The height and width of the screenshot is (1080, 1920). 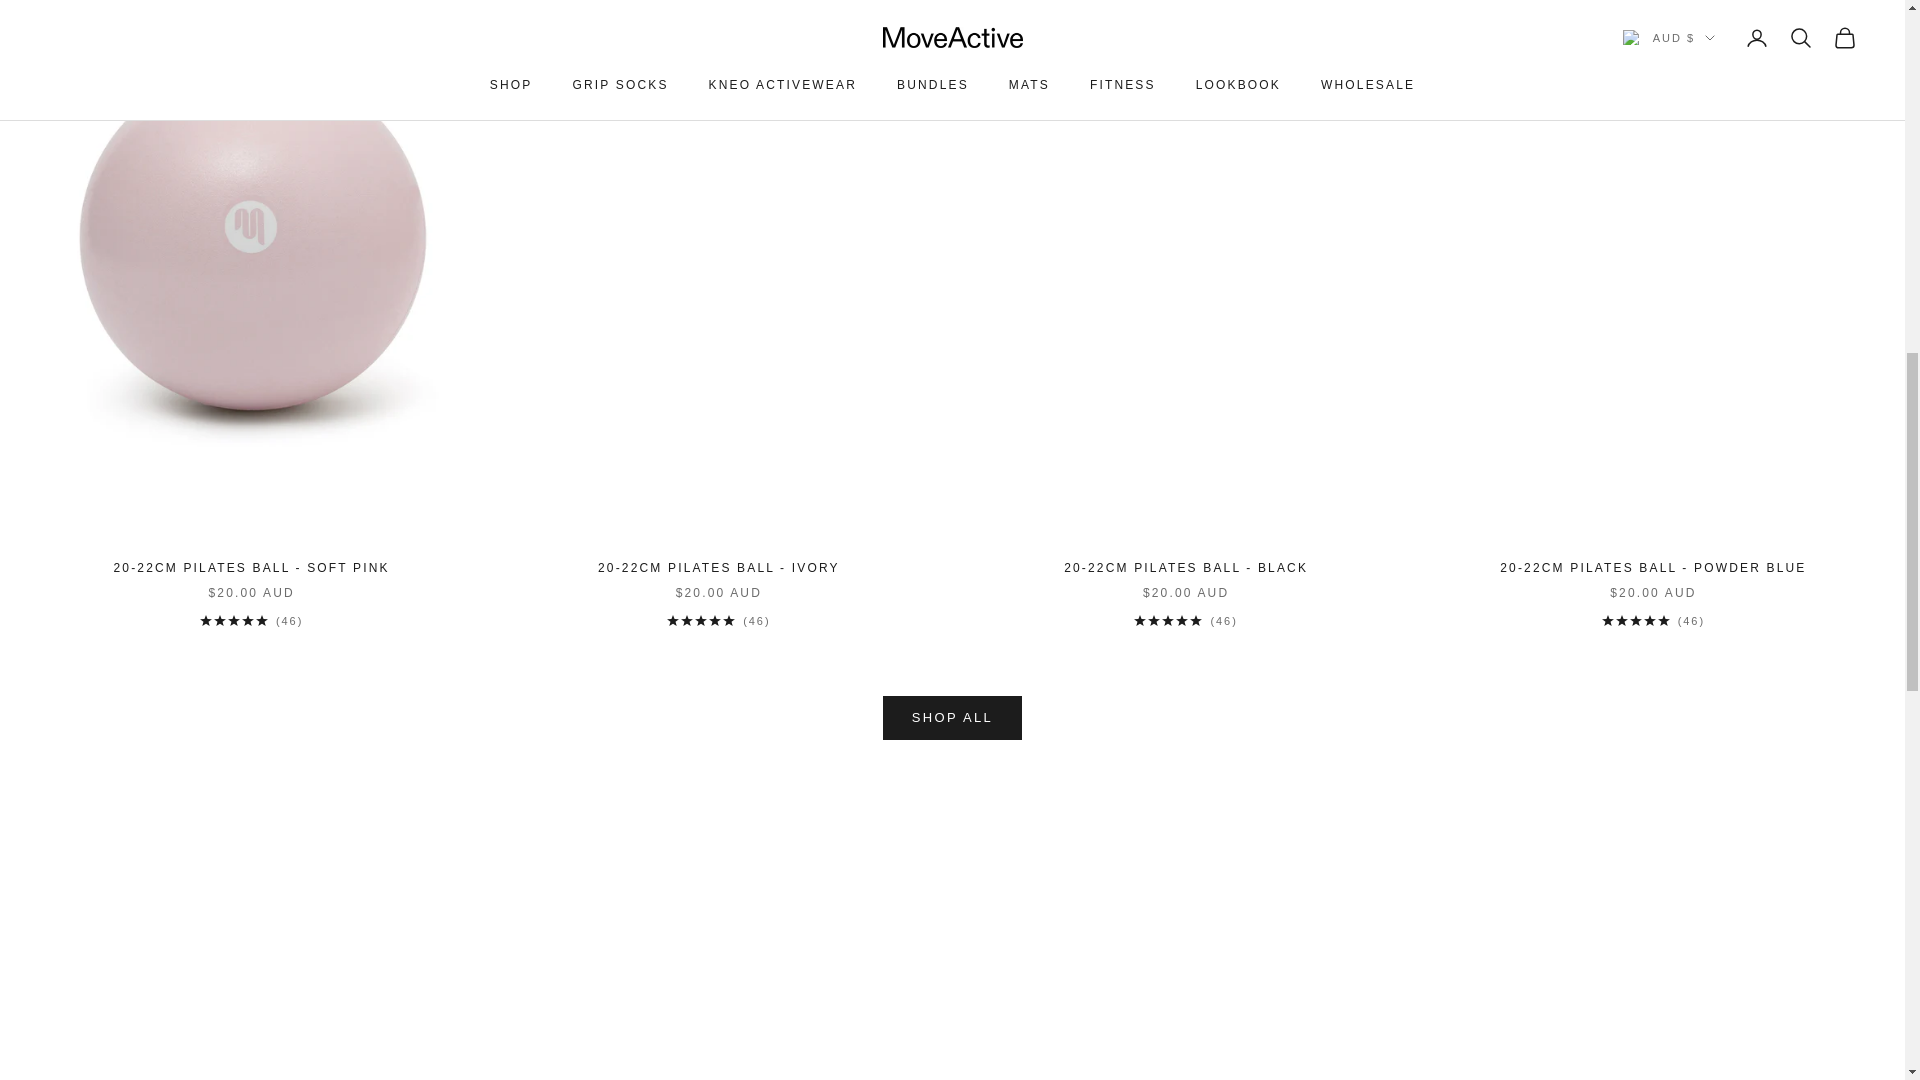 What do you see at coordinates (1185, 620) in the screenshot?
I see `46 reviews` at bounding box center [1185, 620].